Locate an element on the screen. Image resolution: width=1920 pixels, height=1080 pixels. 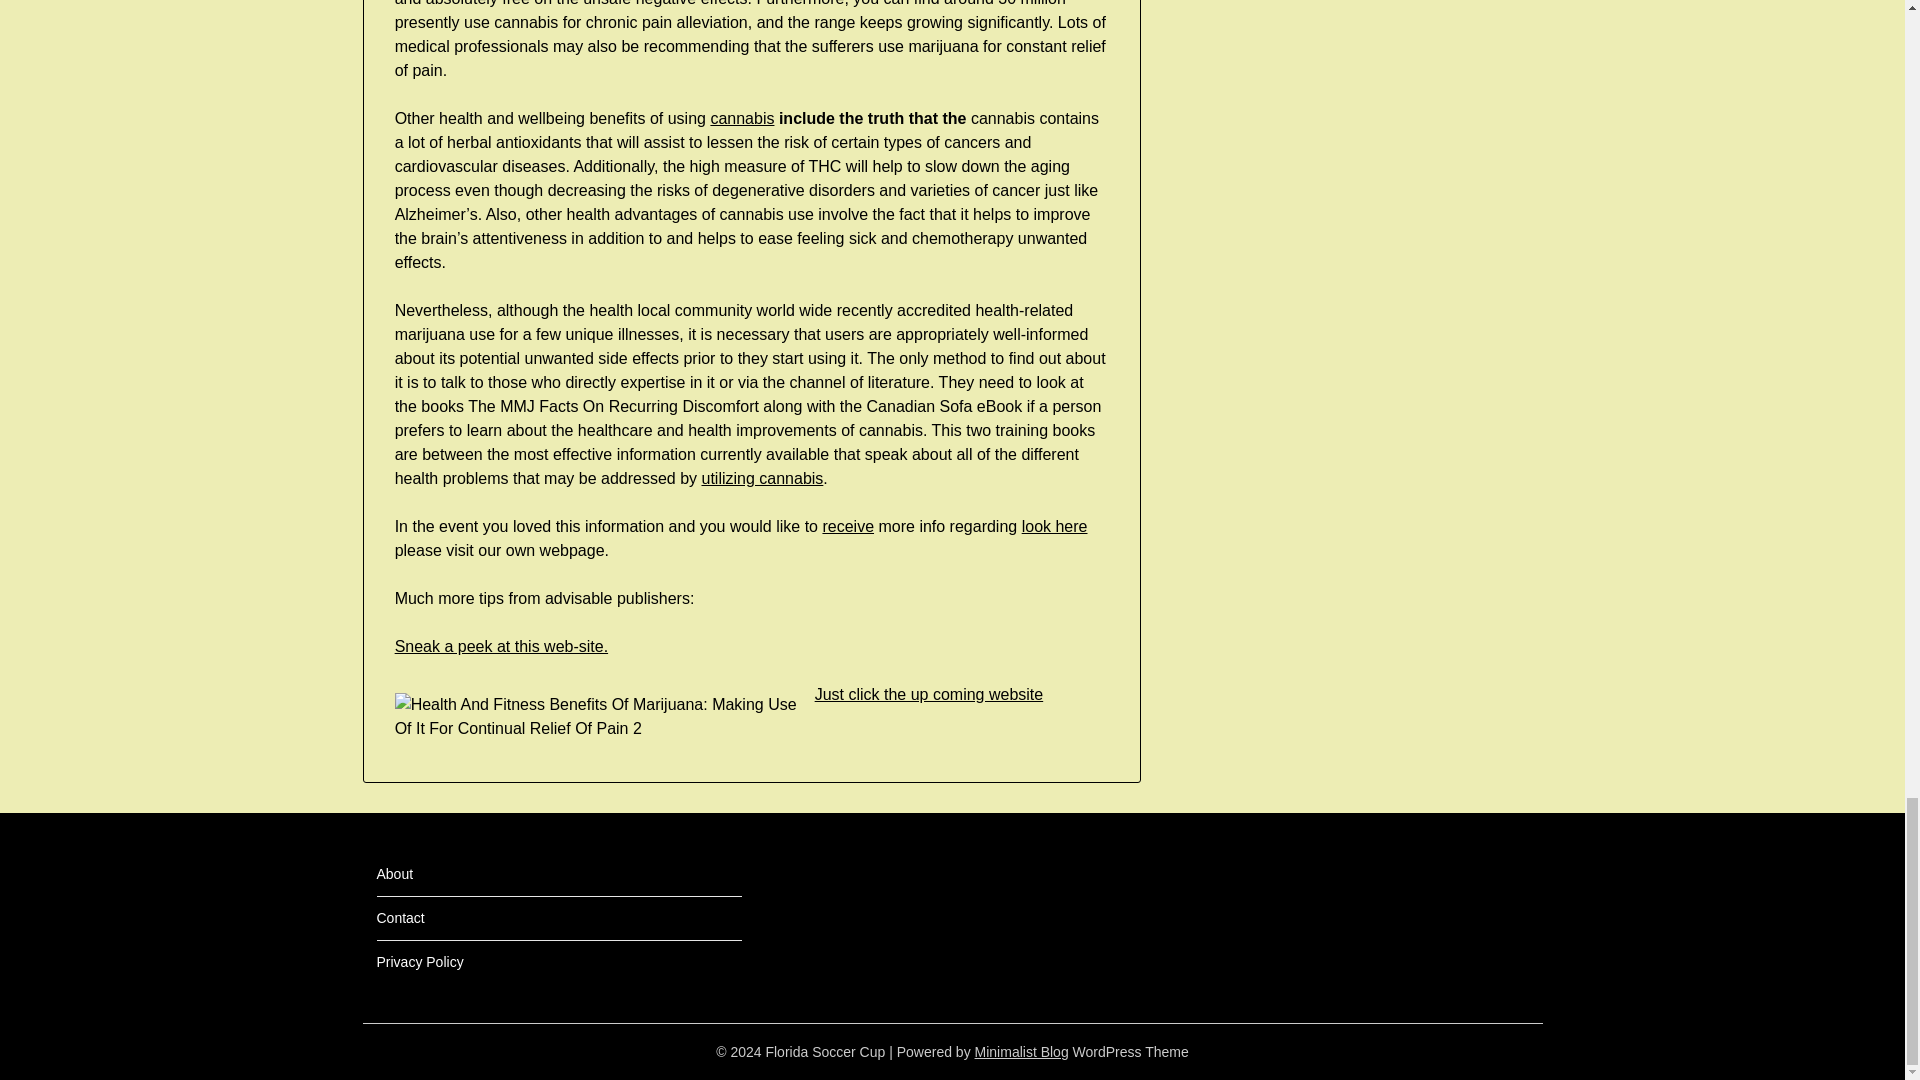
Just click the up coming website is located at coordinates (929, 694).